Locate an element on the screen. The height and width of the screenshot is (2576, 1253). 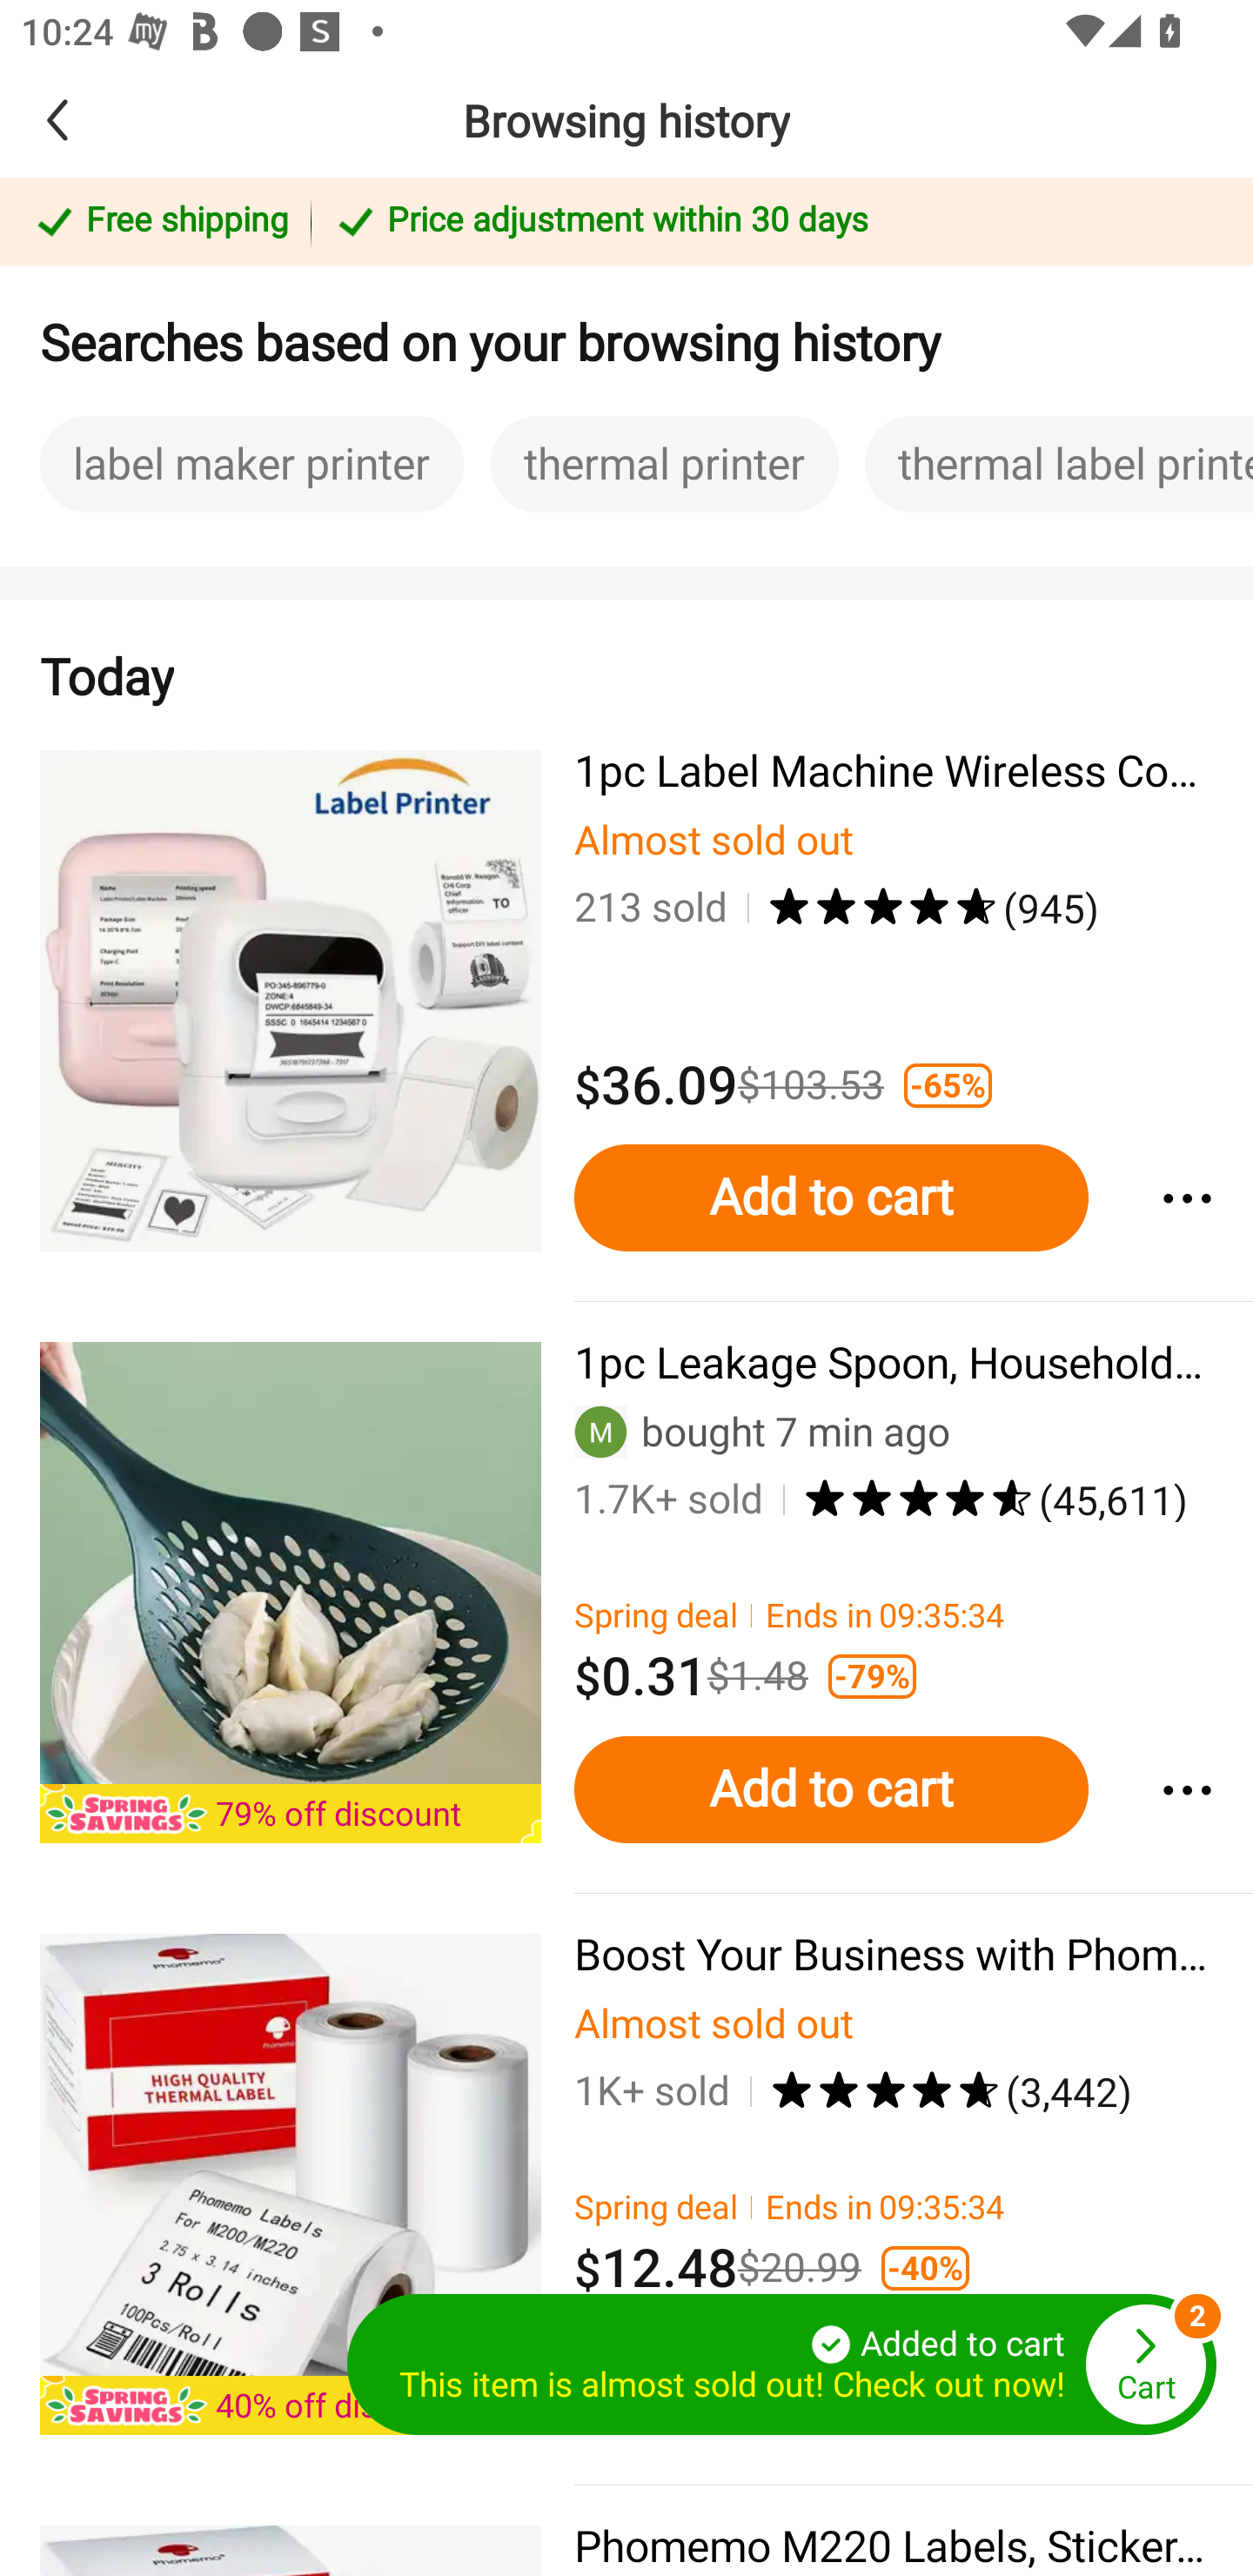
Free shipping is located at coordinates (160, 223).